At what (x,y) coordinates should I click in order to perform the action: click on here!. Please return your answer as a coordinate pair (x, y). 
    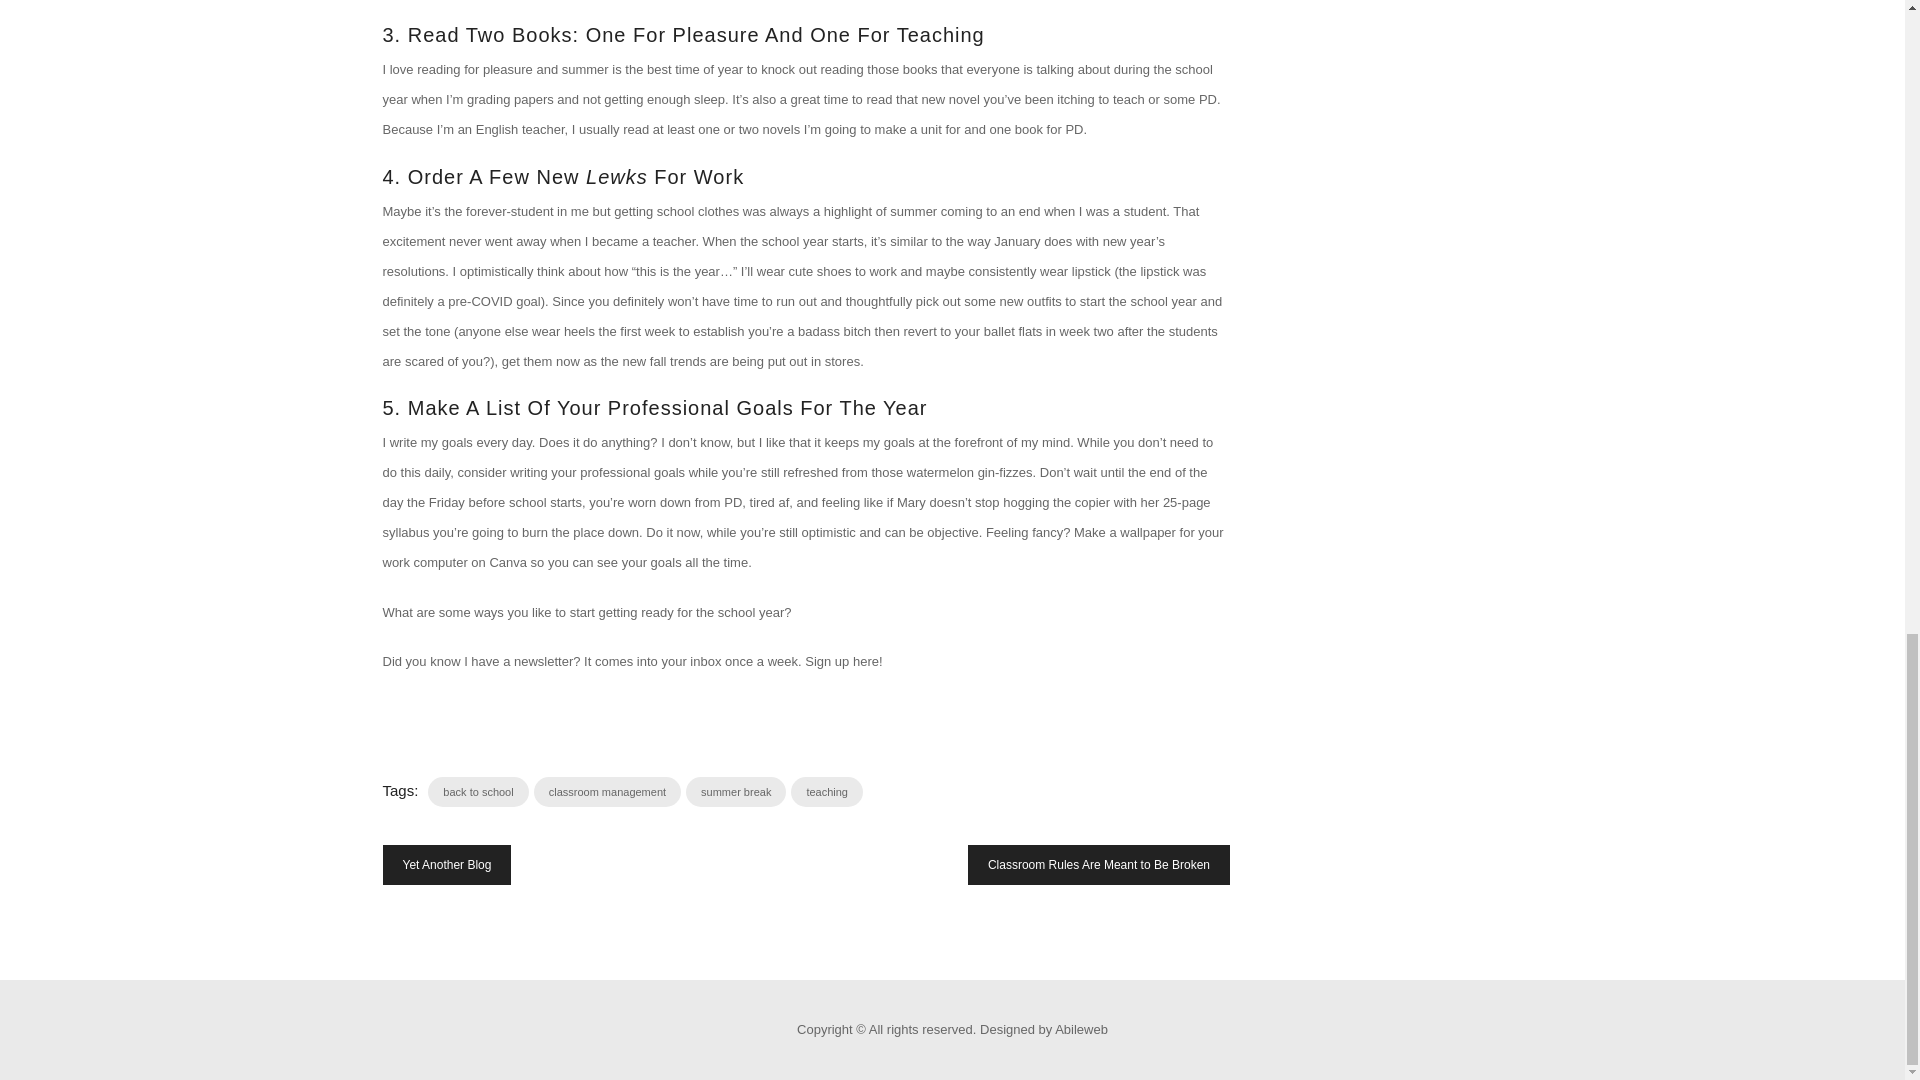
    Looking at the image, I should click on (868, 661).